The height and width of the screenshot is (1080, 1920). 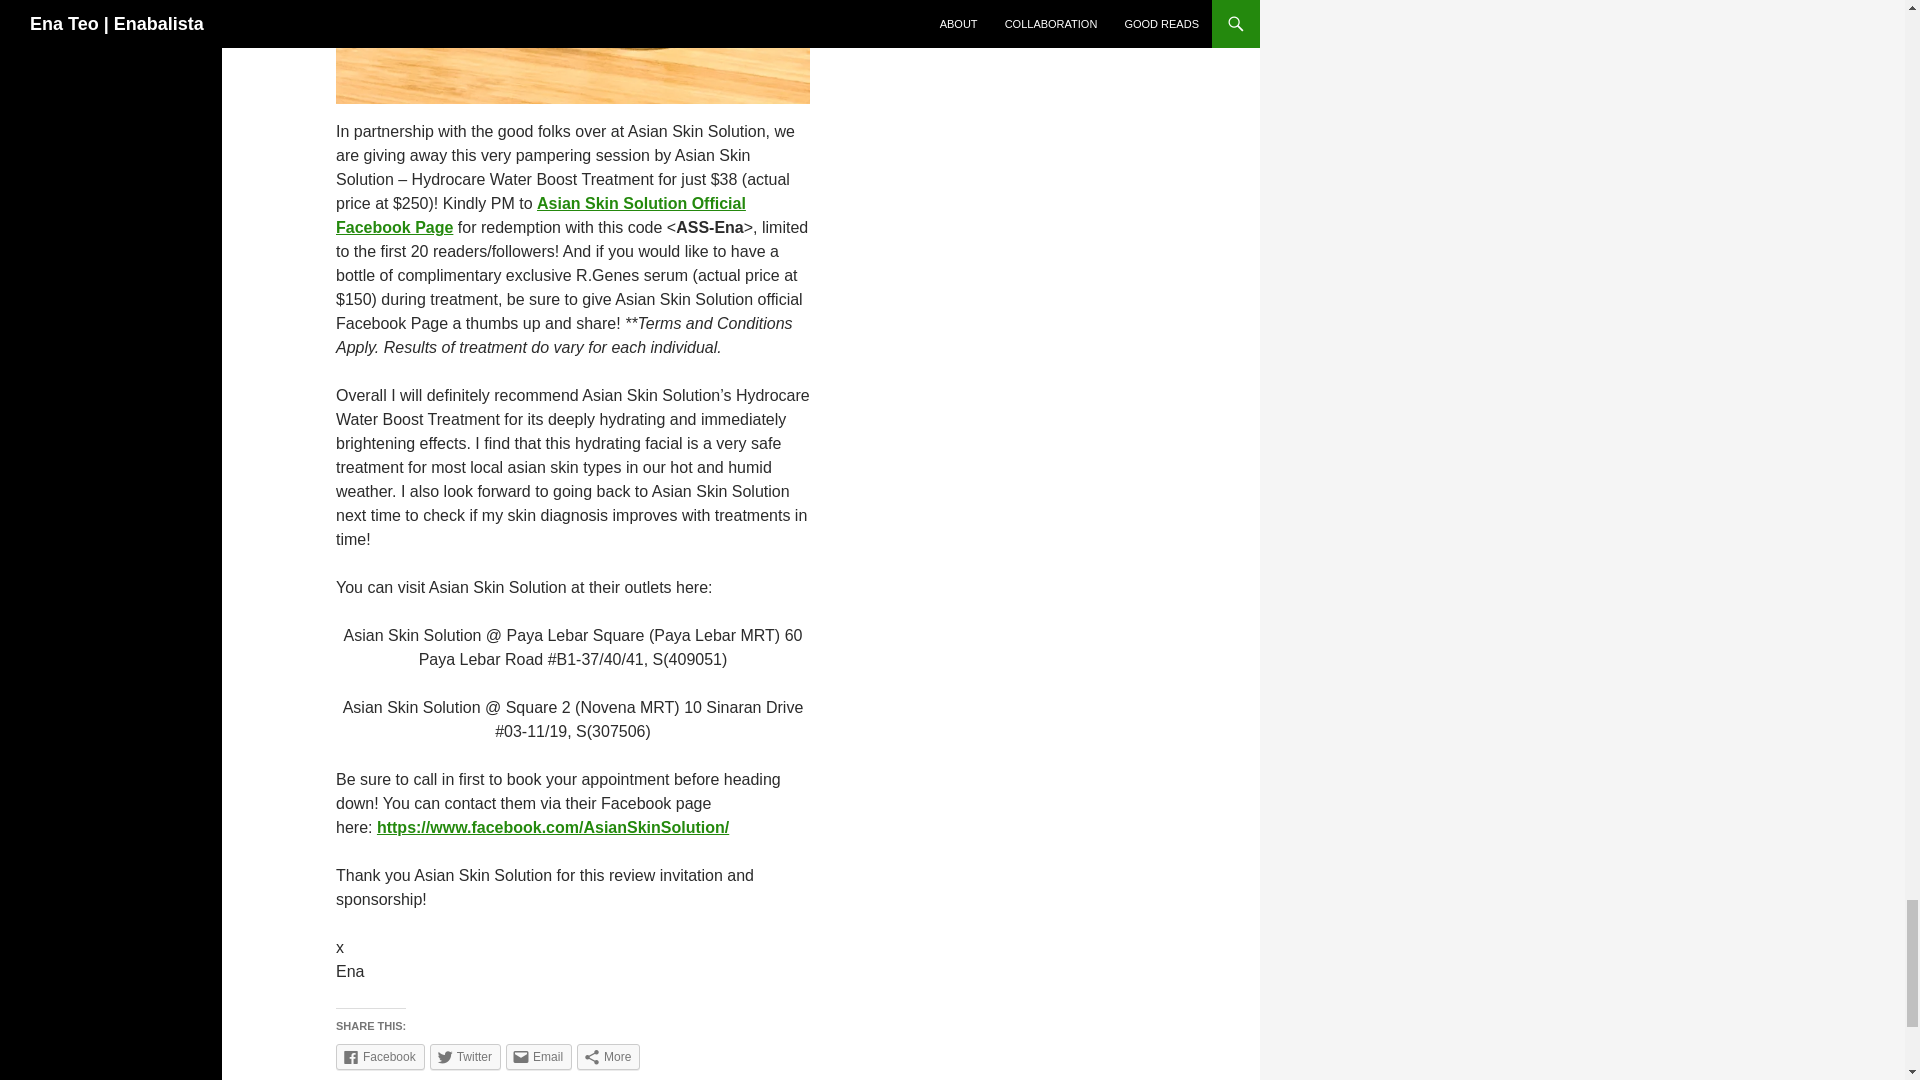 What do you see at coordinates (380, 1057) in the screenshot?
I see `Facebook` at bounding box center [380, 1057].